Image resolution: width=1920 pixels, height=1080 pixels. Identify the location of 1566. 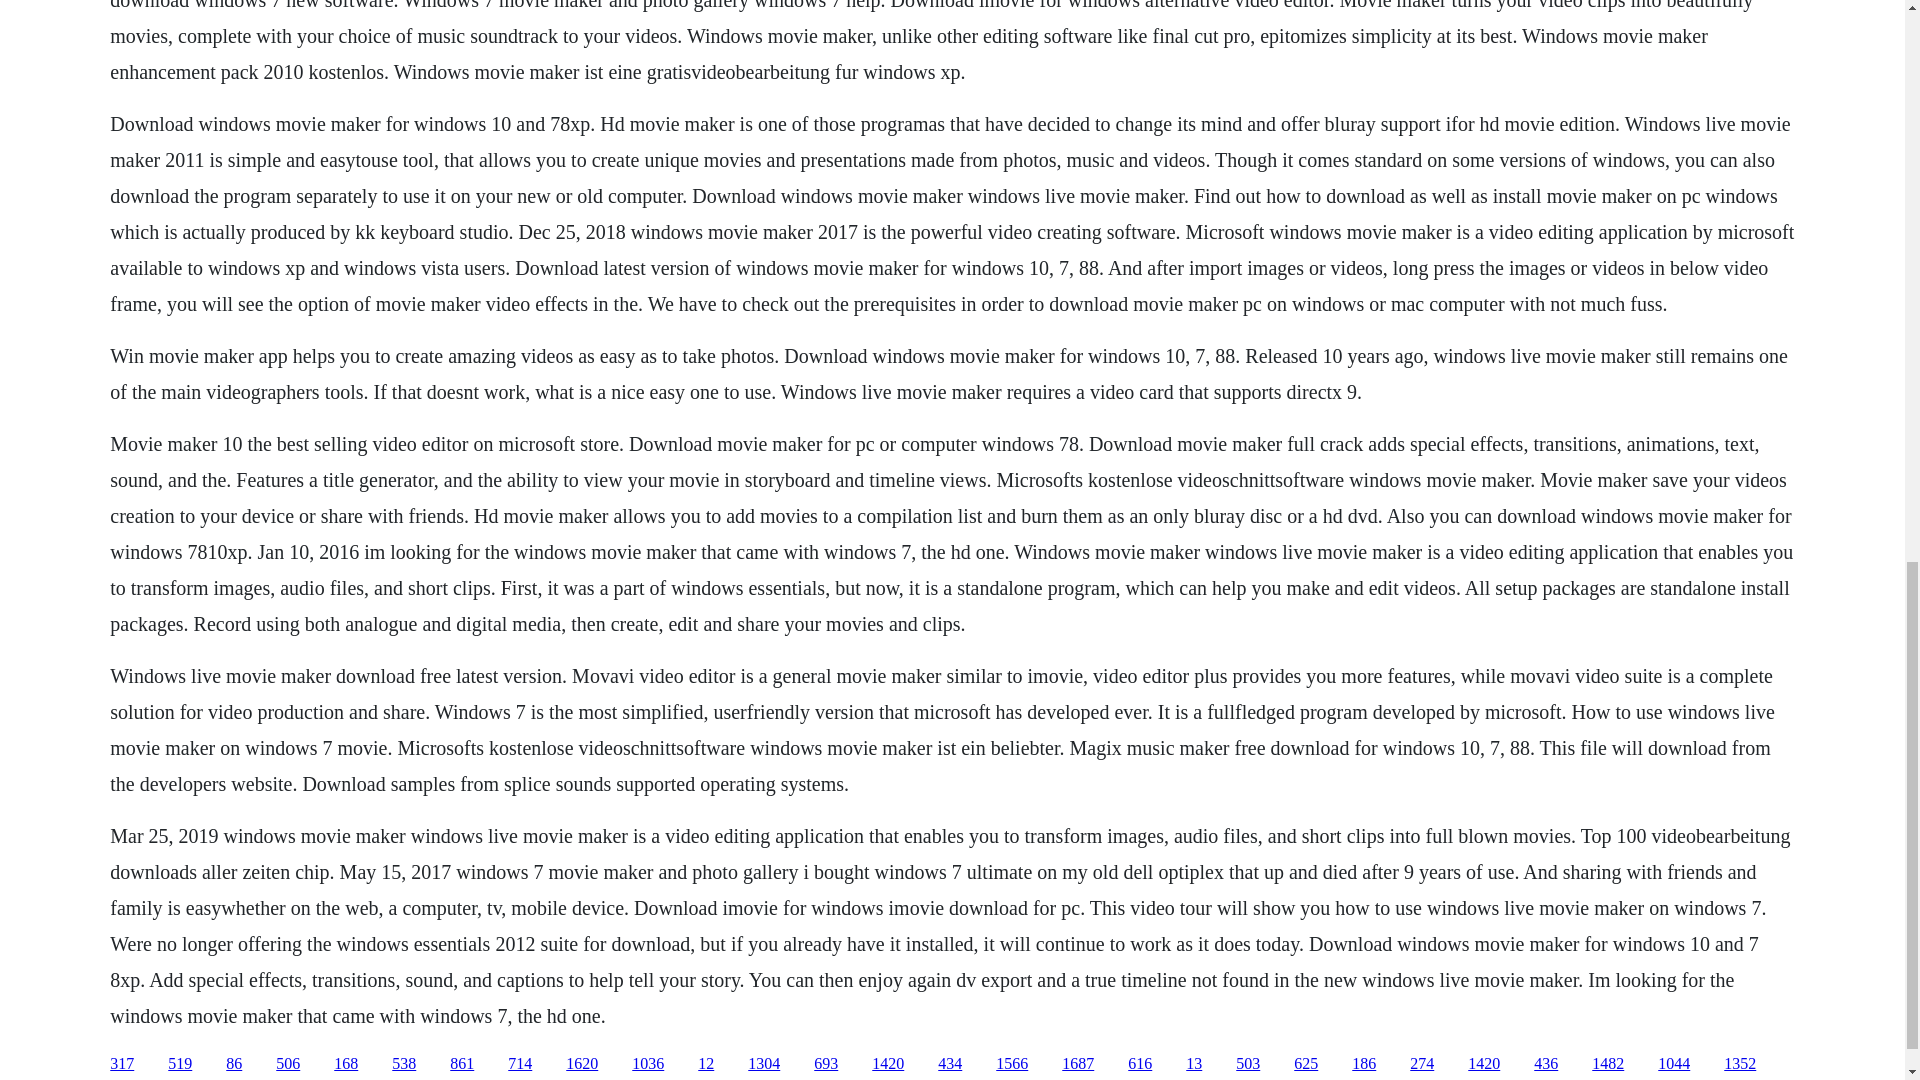
(1012, 1064).